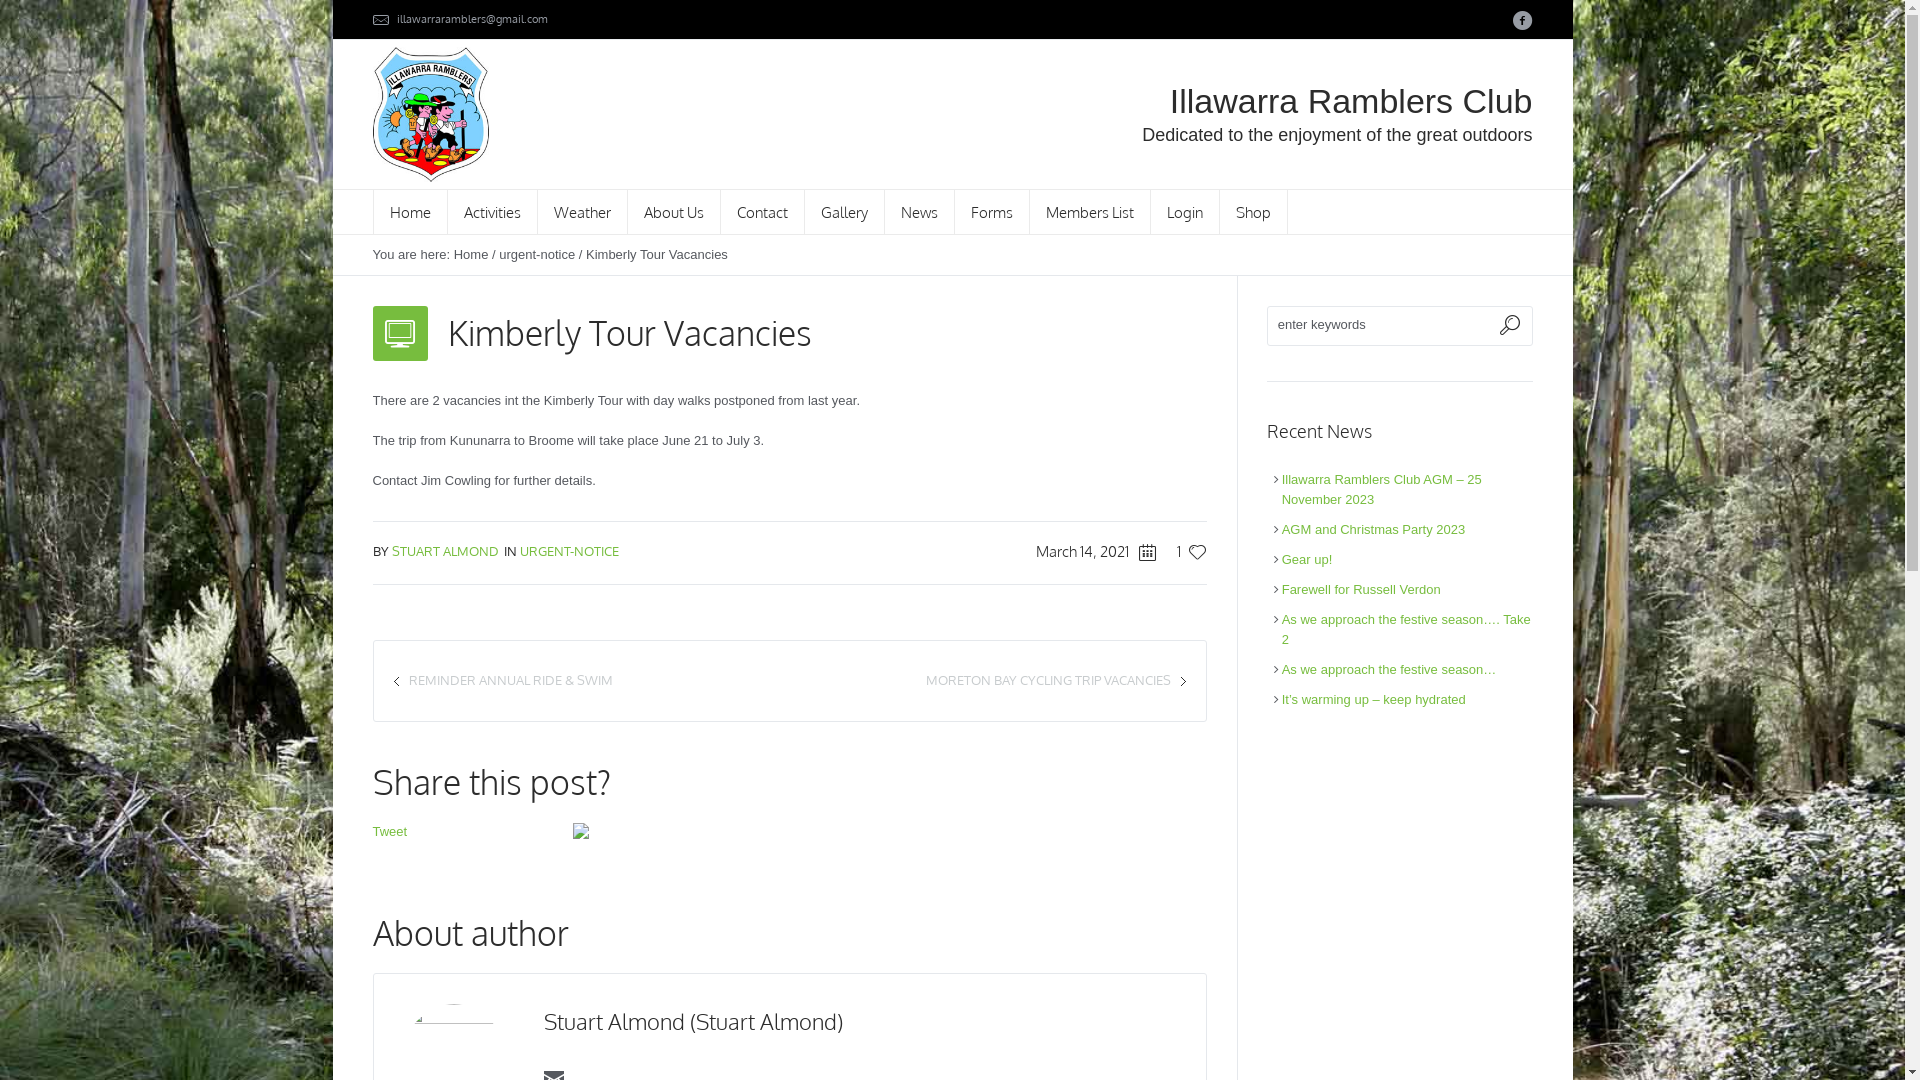  What do you see at coordinates (583, 212) in the screenshot?
I see `Weather` at bounding box center [583, 212].